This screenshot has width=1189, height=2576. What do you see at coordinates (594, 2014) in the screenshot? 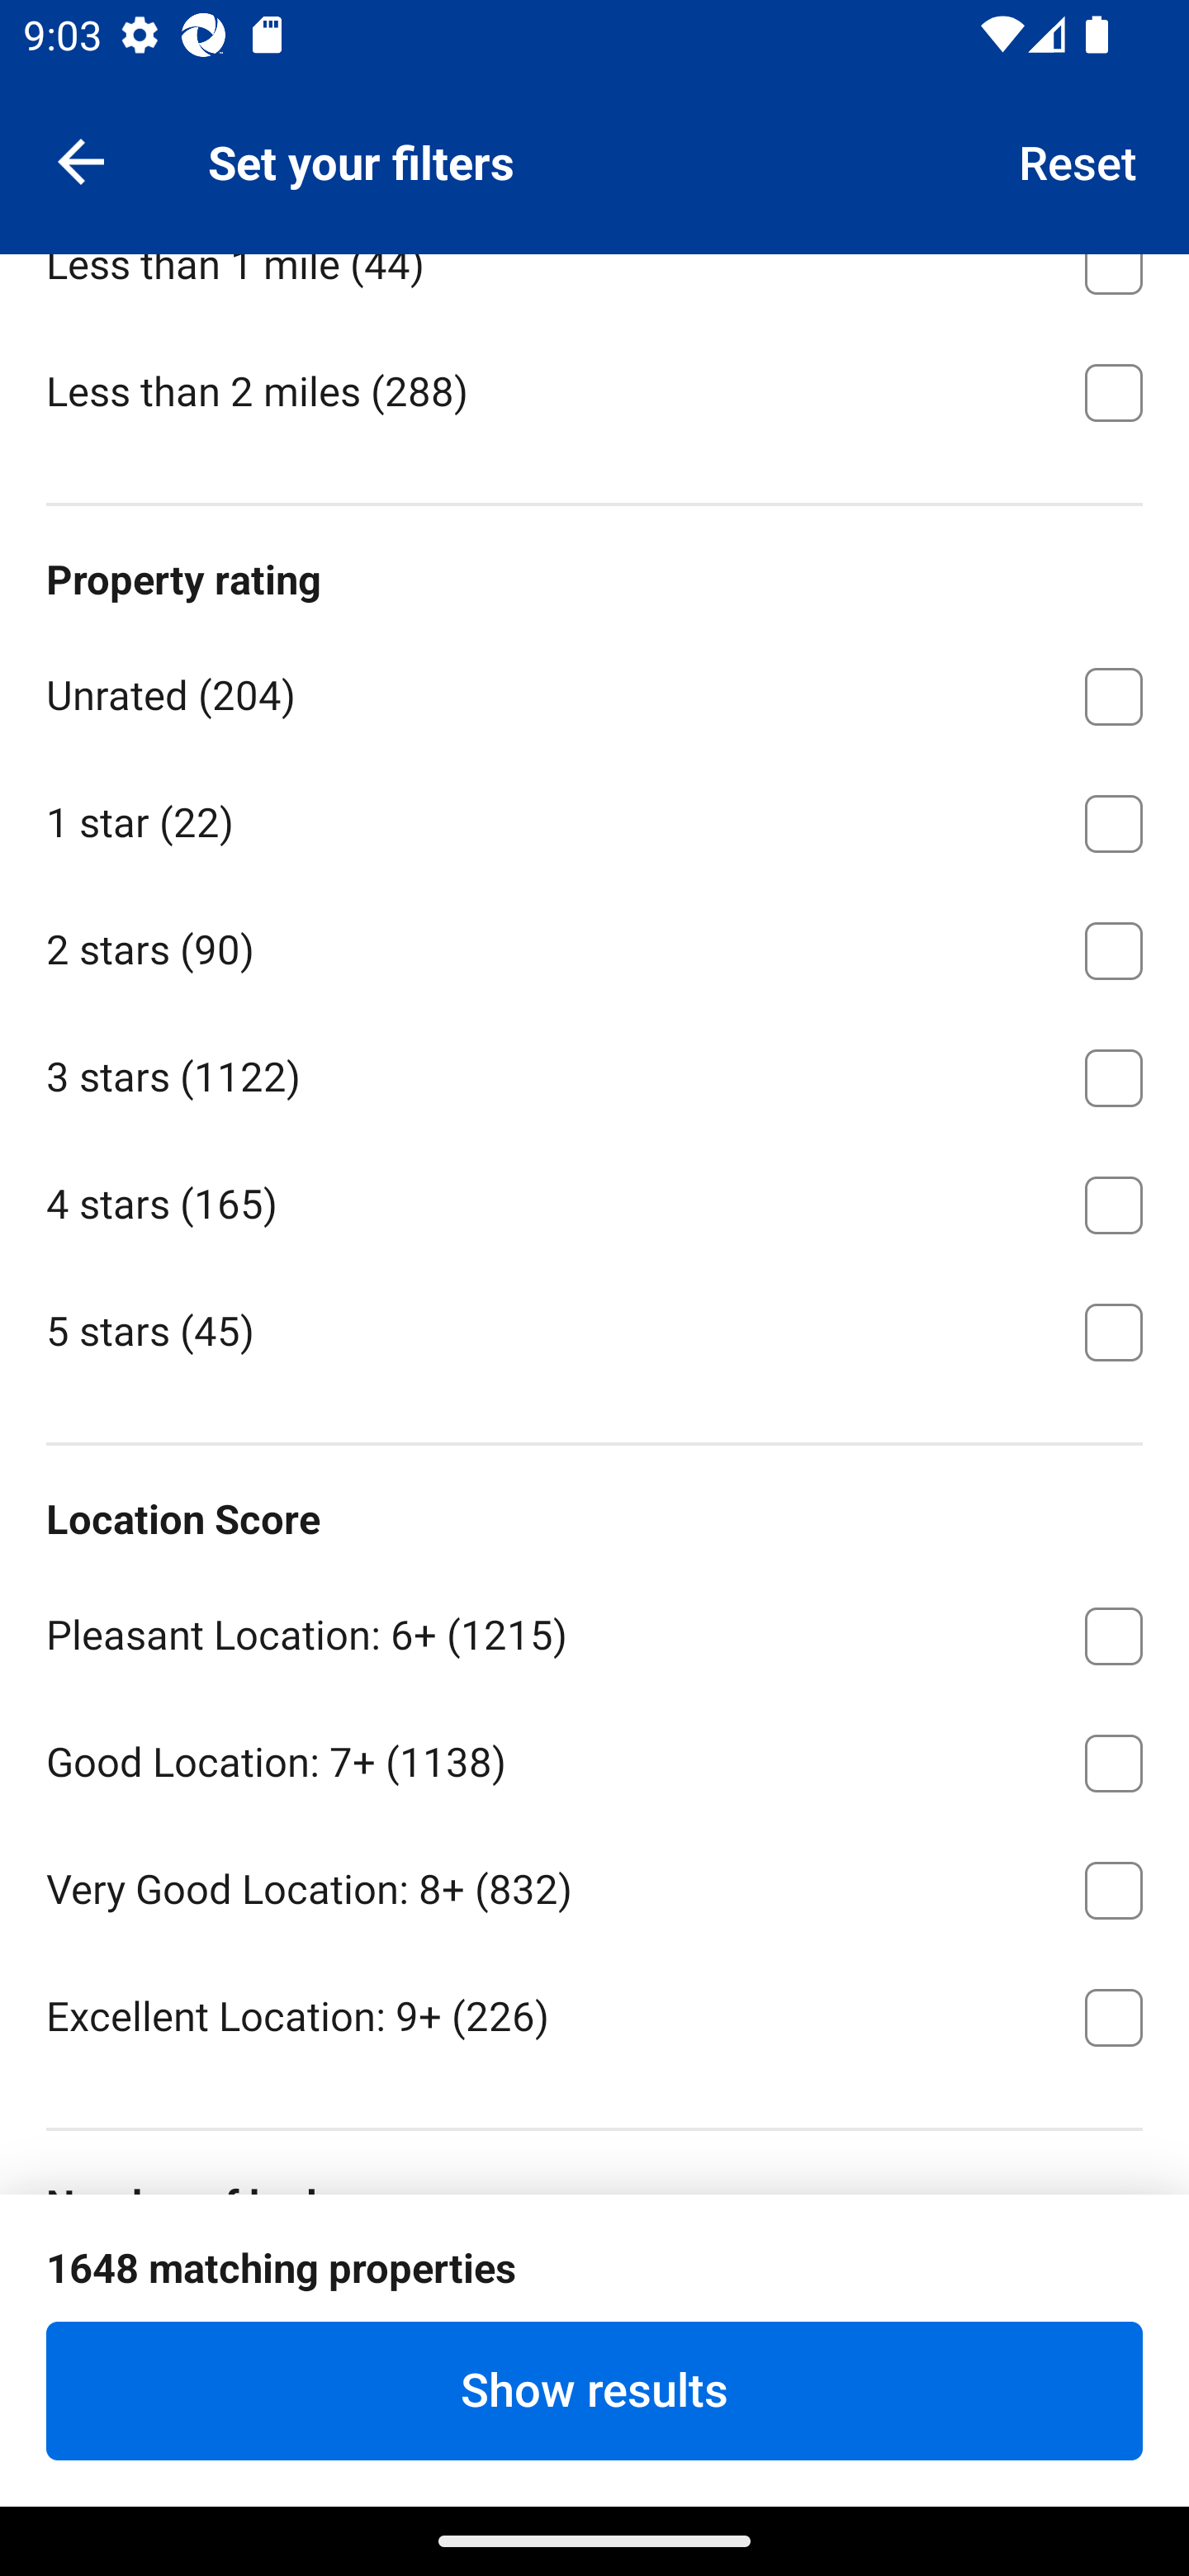
I see `Excellent Location: 9+ ⁦(226)` at bounding box center [594, 2014].